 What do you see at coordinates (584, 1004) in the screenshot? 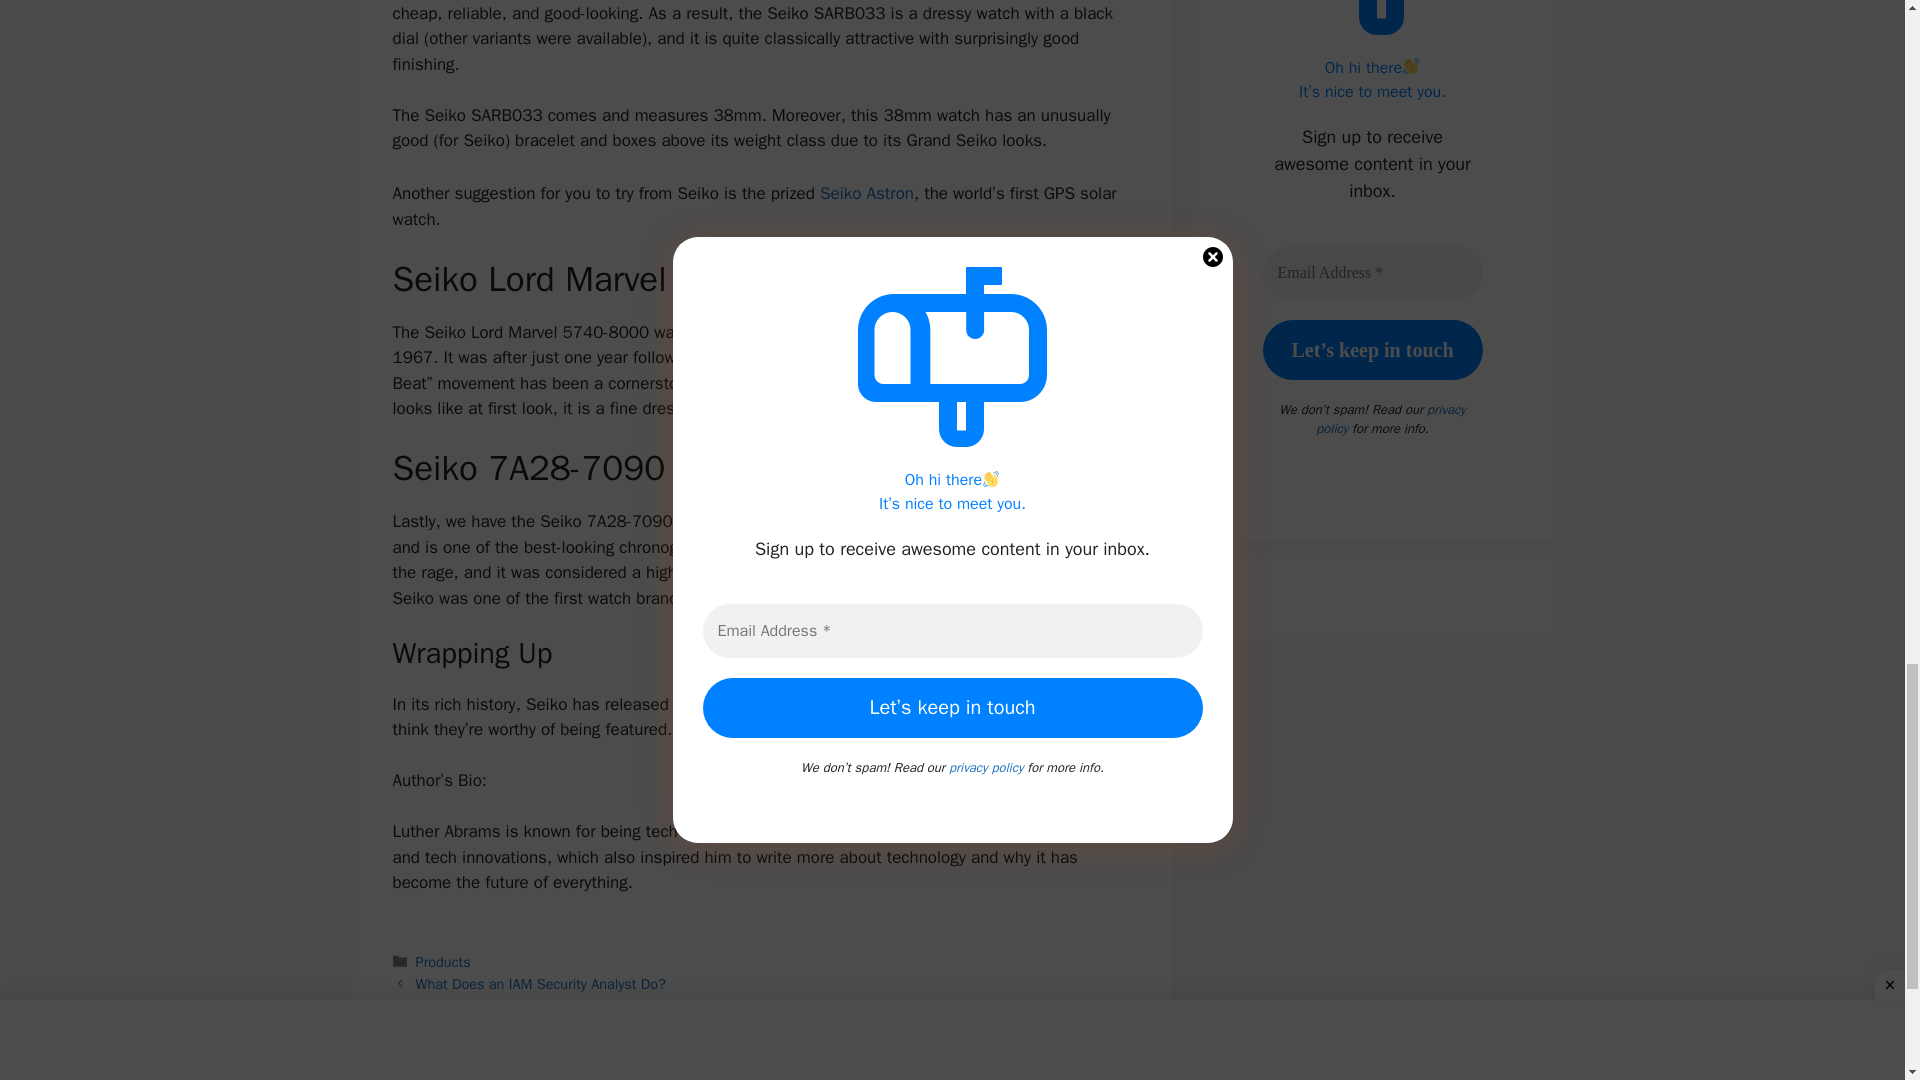
I see `How to Create an Effective Study Plan for CCNA Exam` at bounding box center [584, 1004].